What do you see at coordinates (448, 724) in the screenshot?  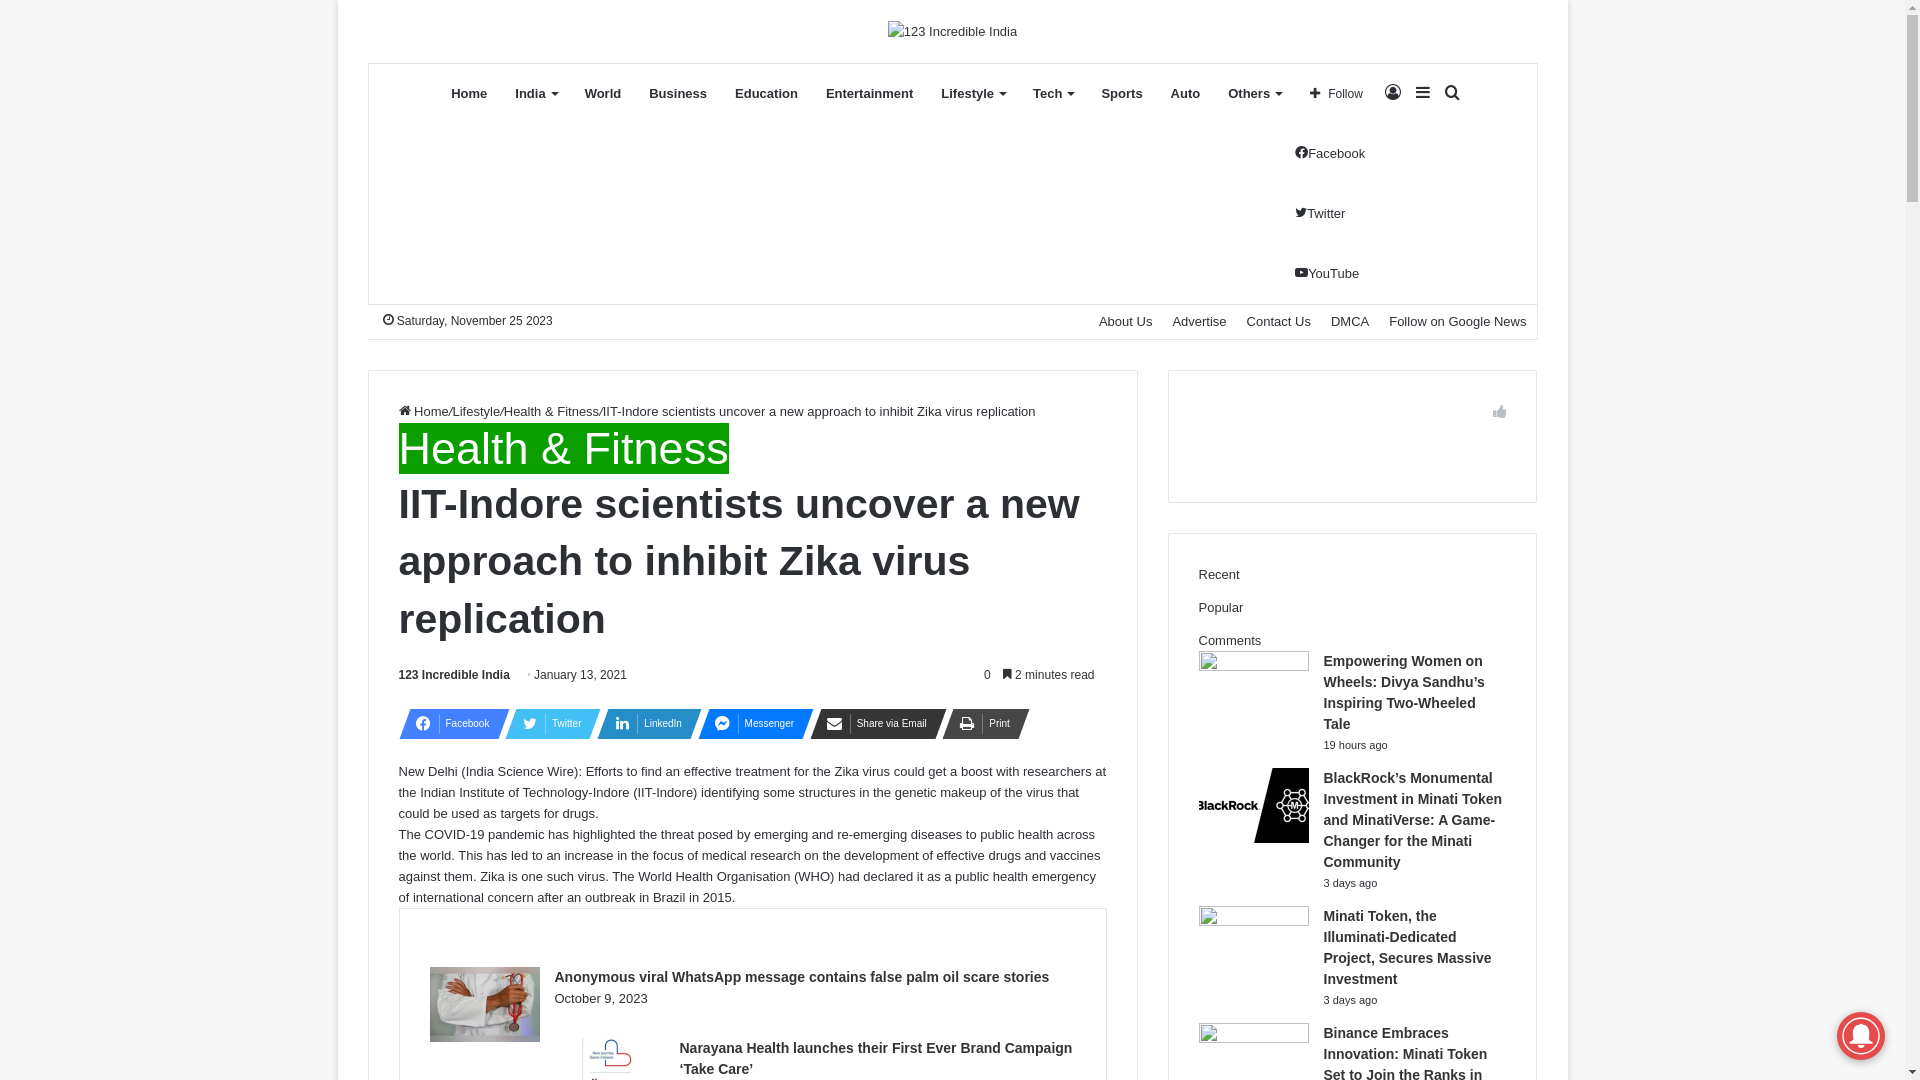 I see `Facebook` at bounding box center [448, 724].